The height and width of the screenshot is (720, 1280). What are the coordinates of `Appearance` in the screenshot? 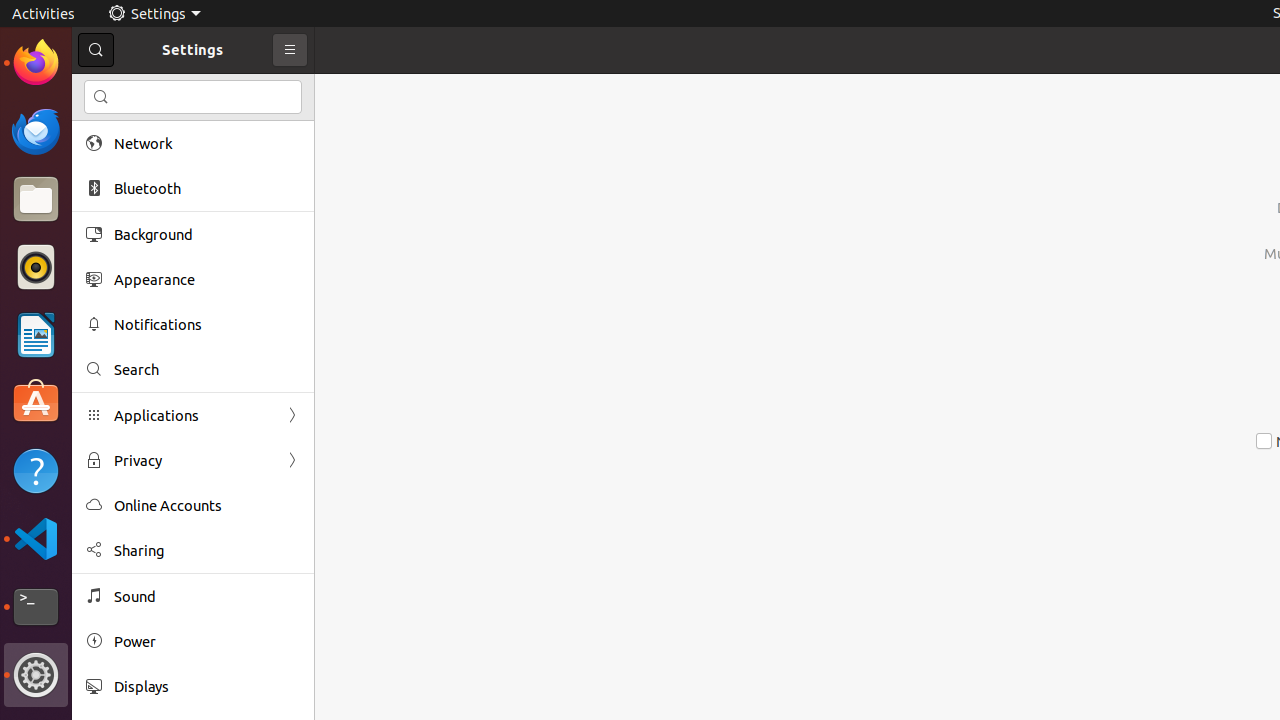 It's located at (207, 280).